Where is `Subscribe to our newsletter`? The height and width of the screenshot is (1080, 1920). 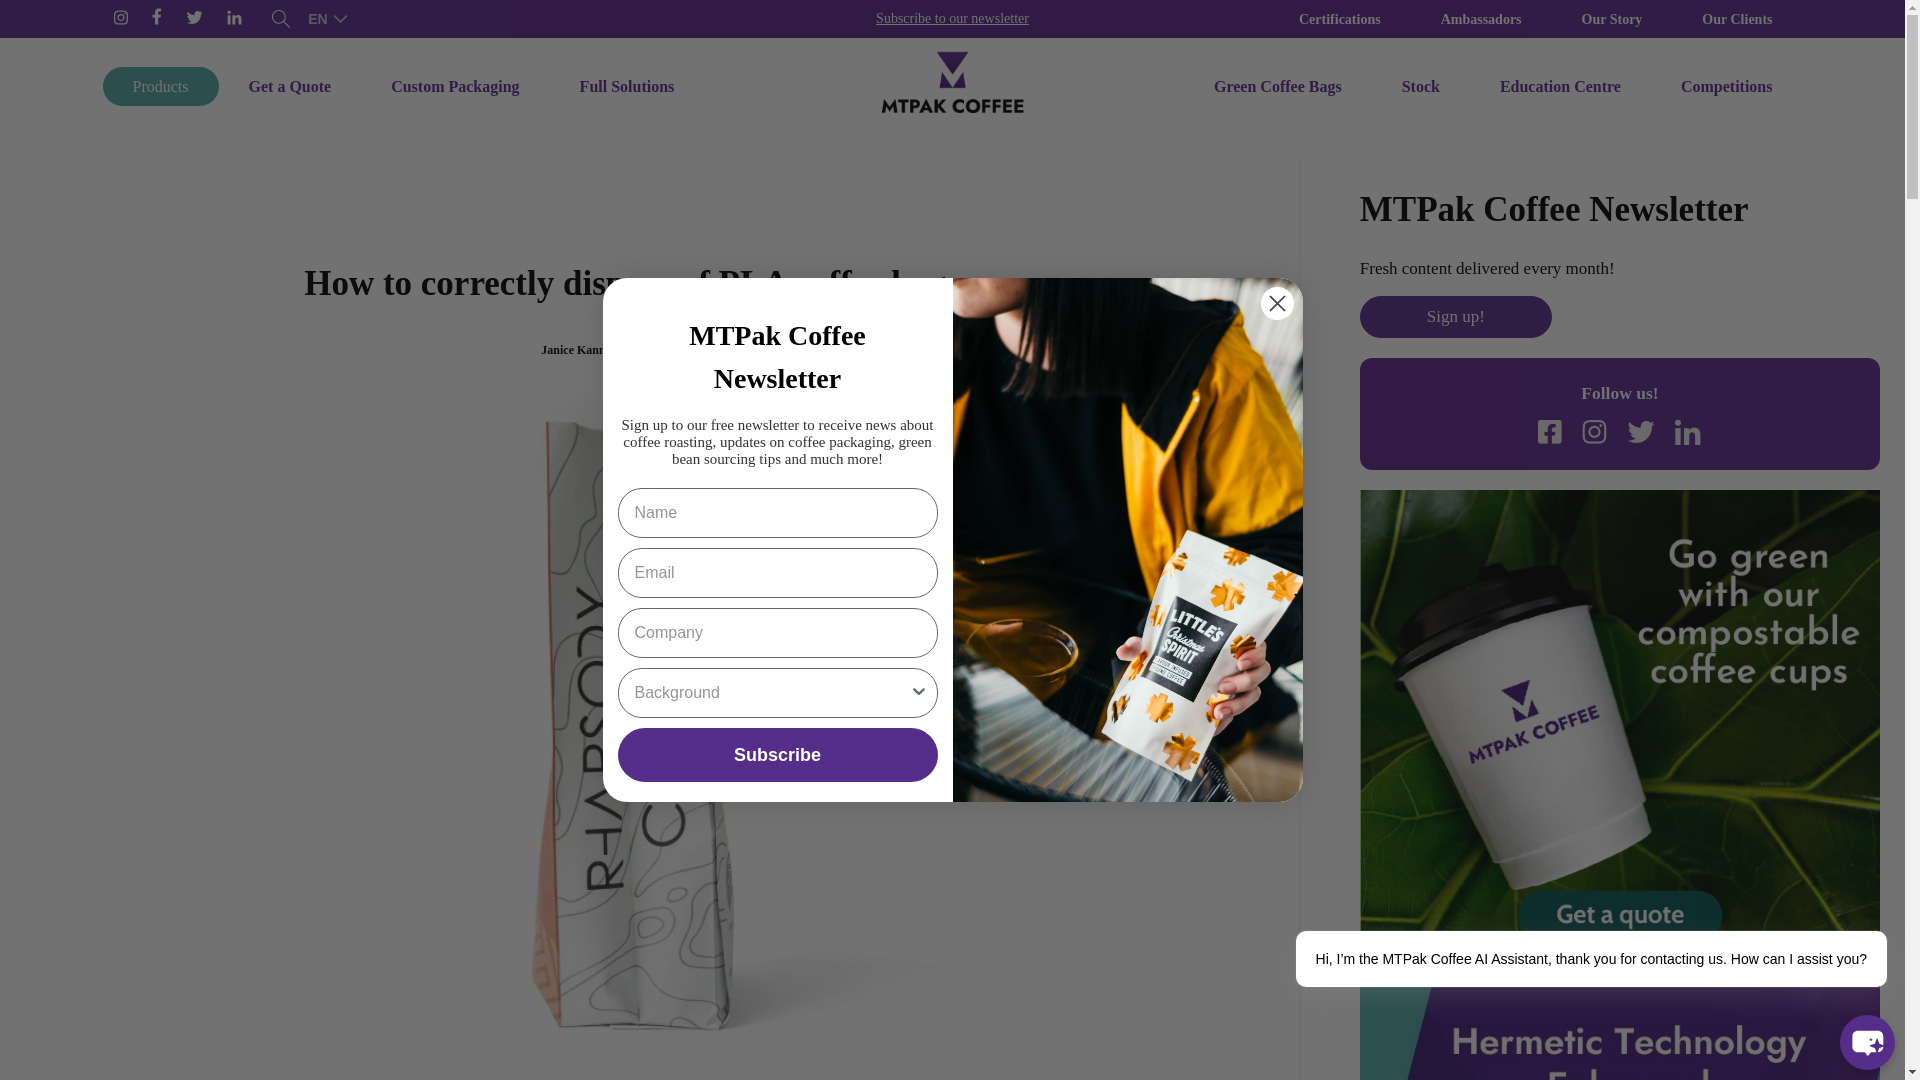 Subscribe to our newsletter is located at coordinates (952, 18).